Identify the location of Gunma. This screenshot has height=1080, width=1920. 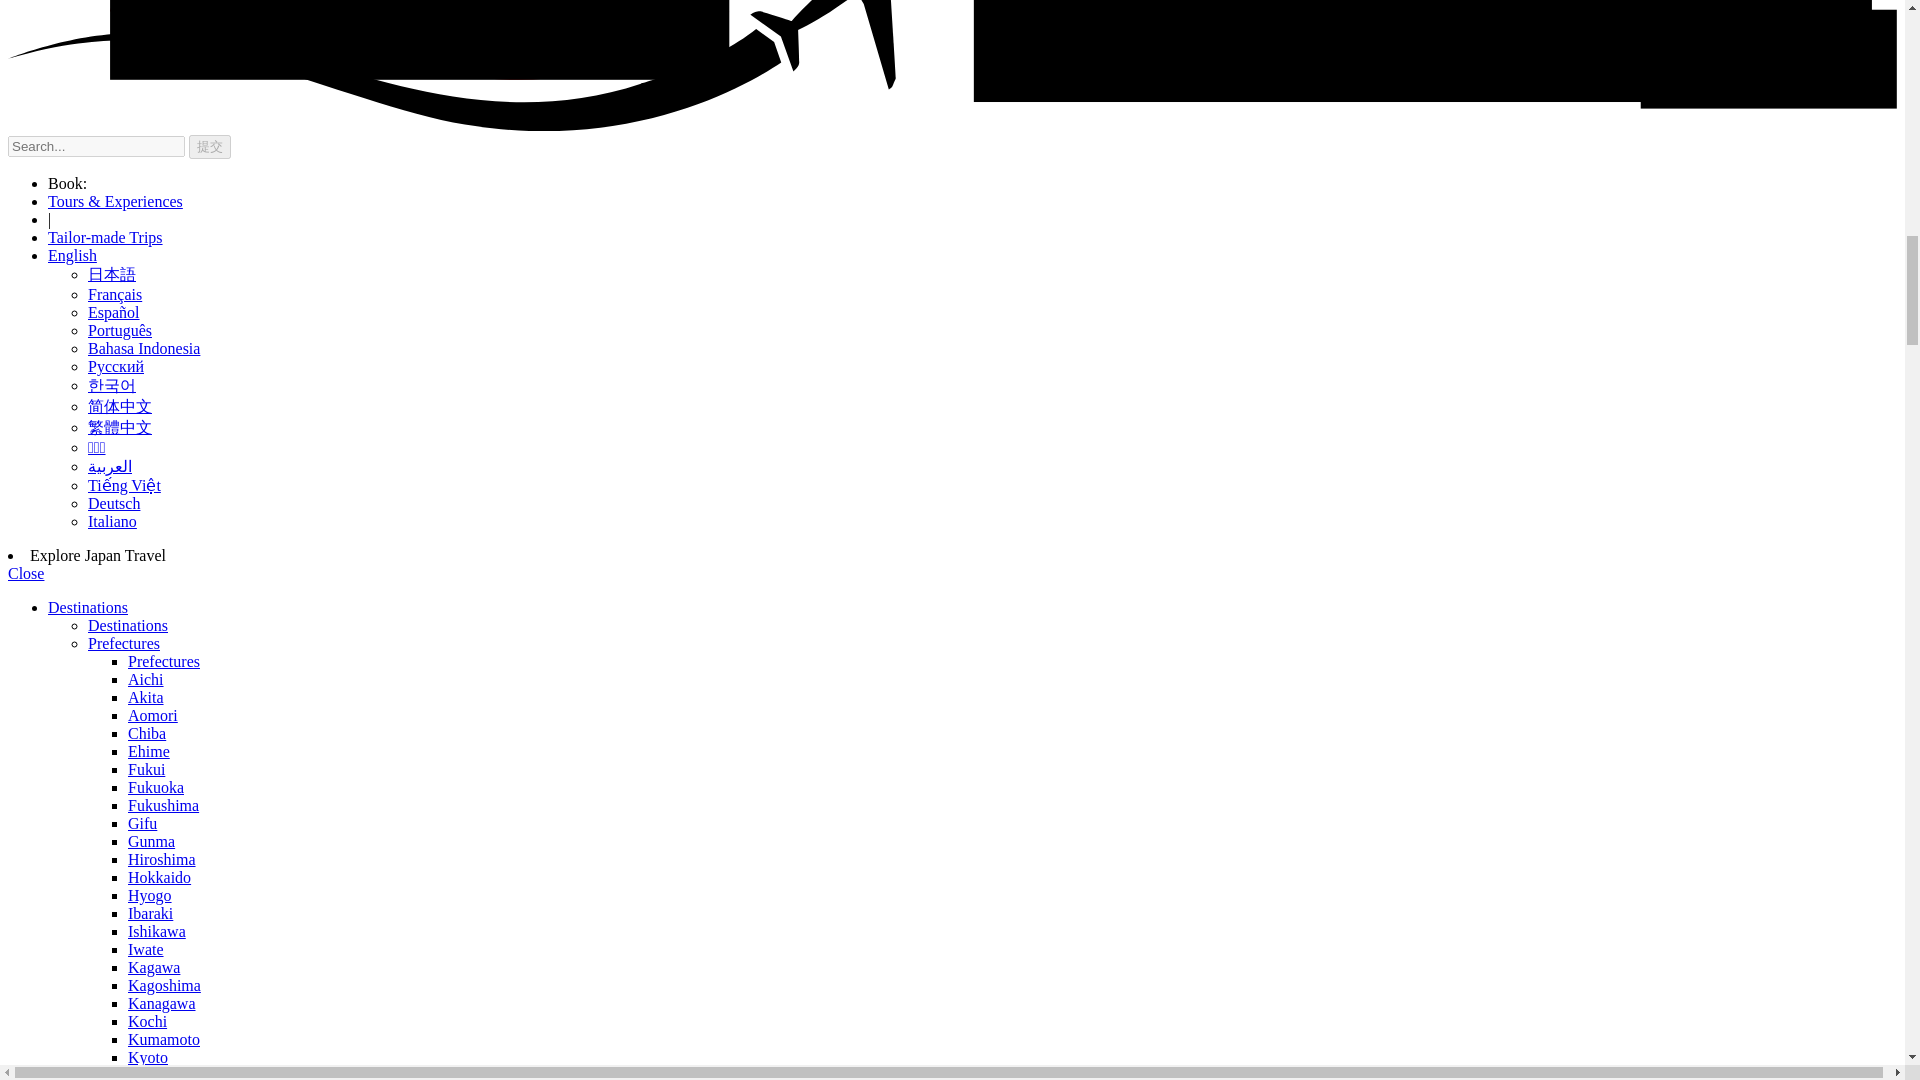
(151, 840).